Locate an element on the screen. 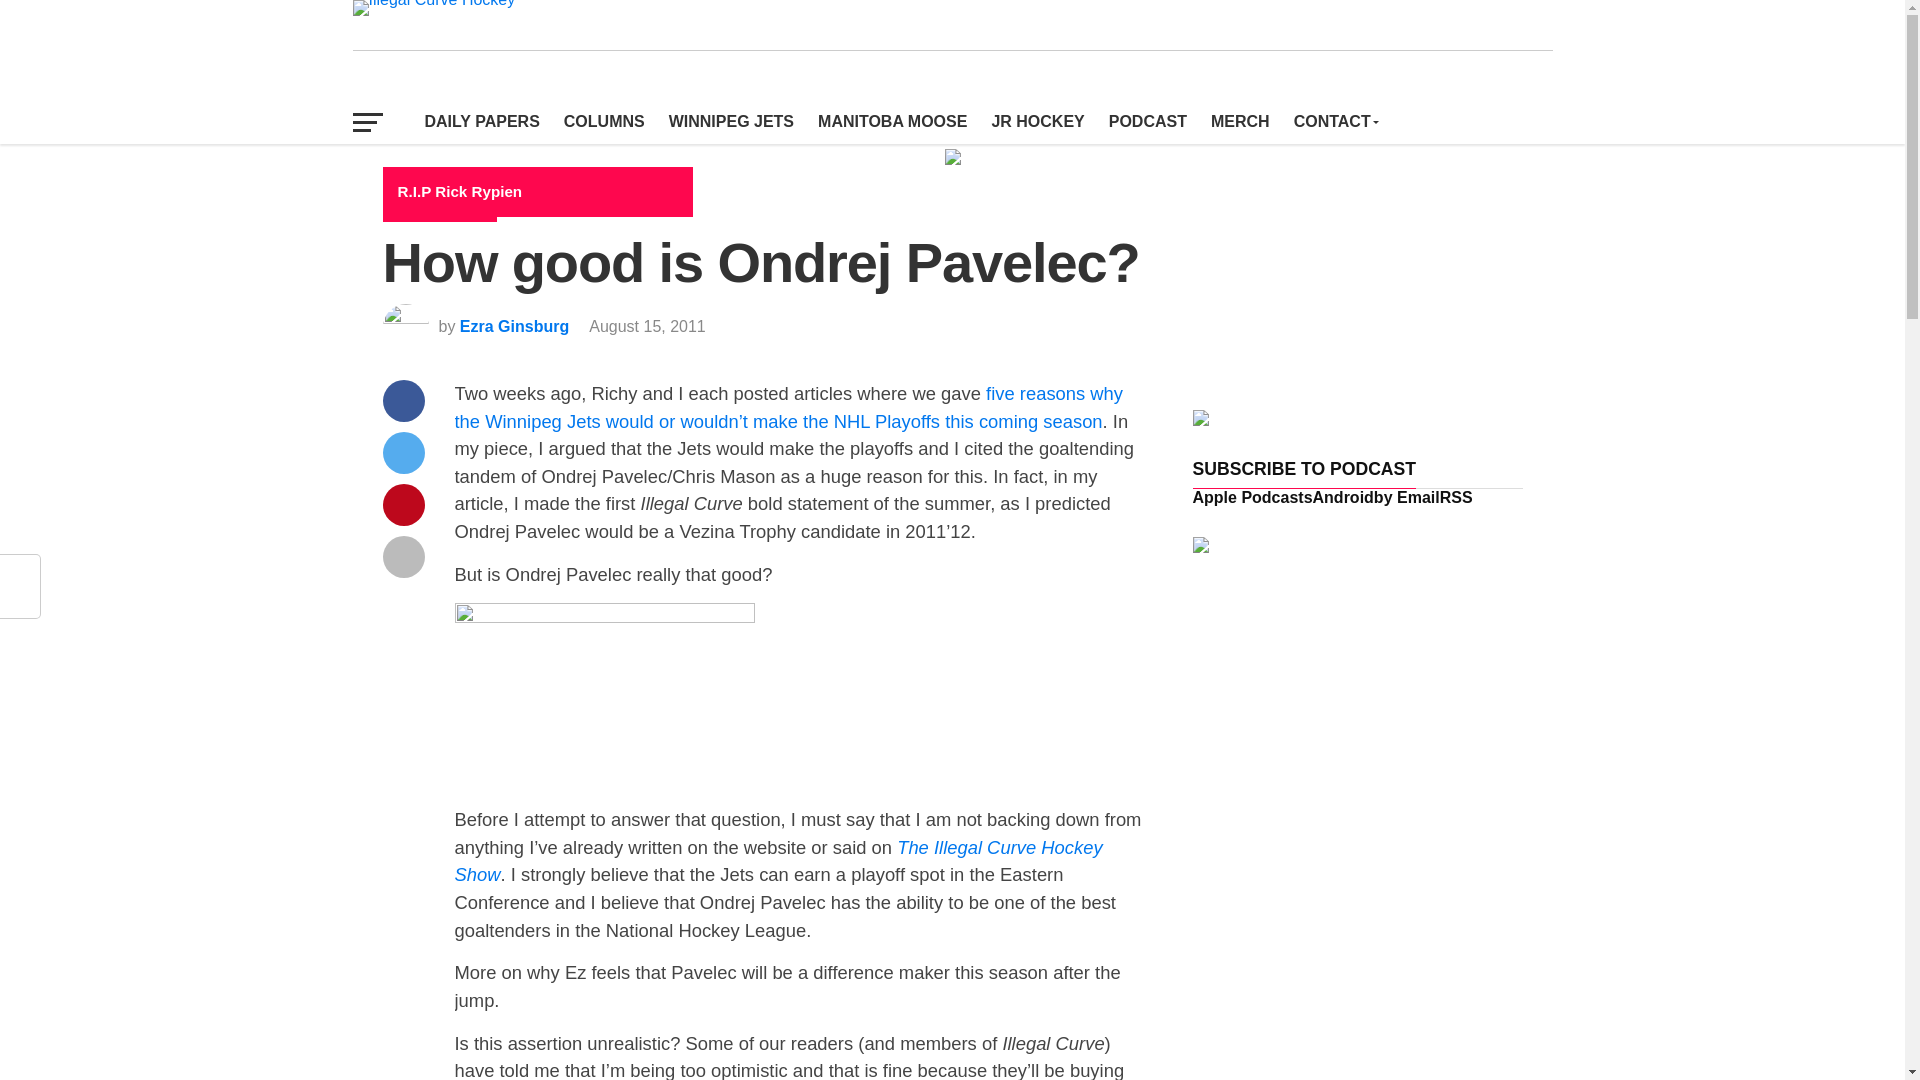 This screenshot has width=1920, height=1080. PODCAST is located at coordinates (1147, 122).